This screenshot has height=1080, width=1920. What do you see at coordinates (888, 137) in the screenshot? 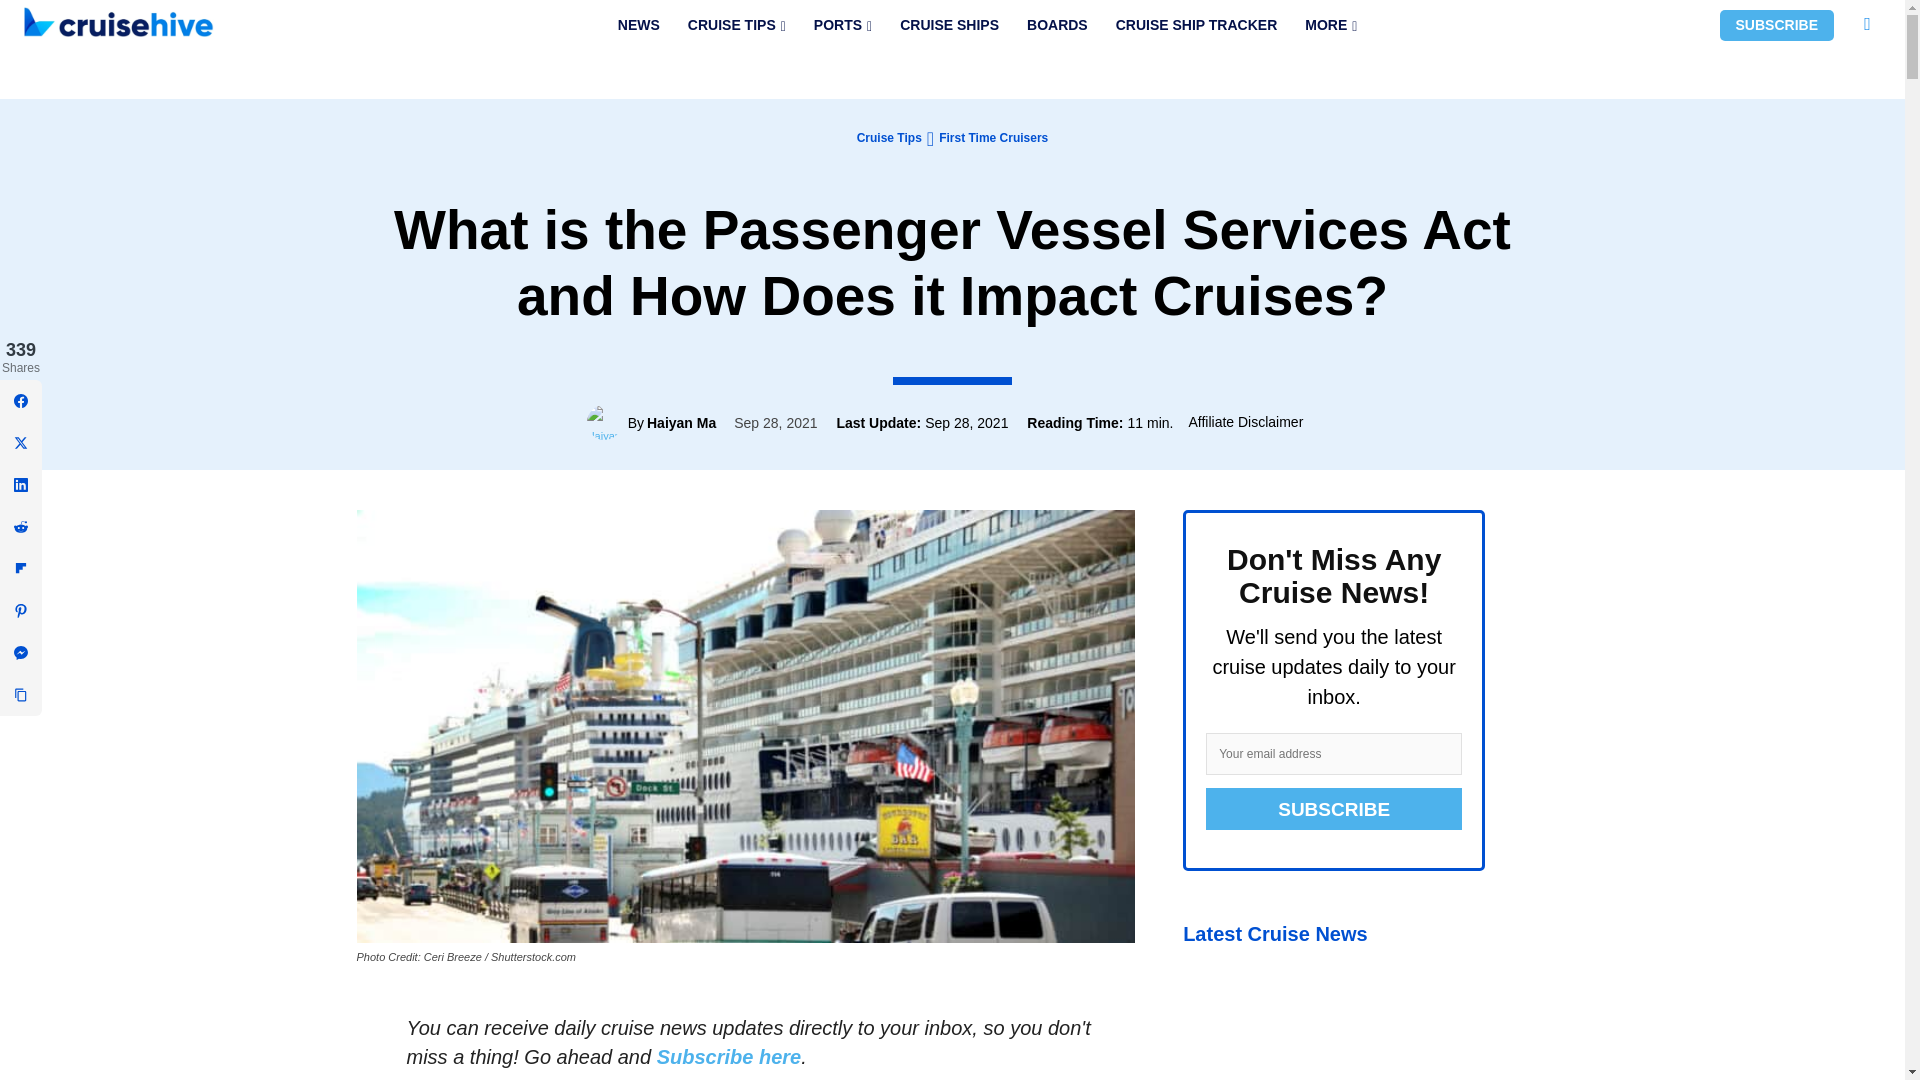
I see `View all posts in Cruise Tips` at bounding box center [888, 137].